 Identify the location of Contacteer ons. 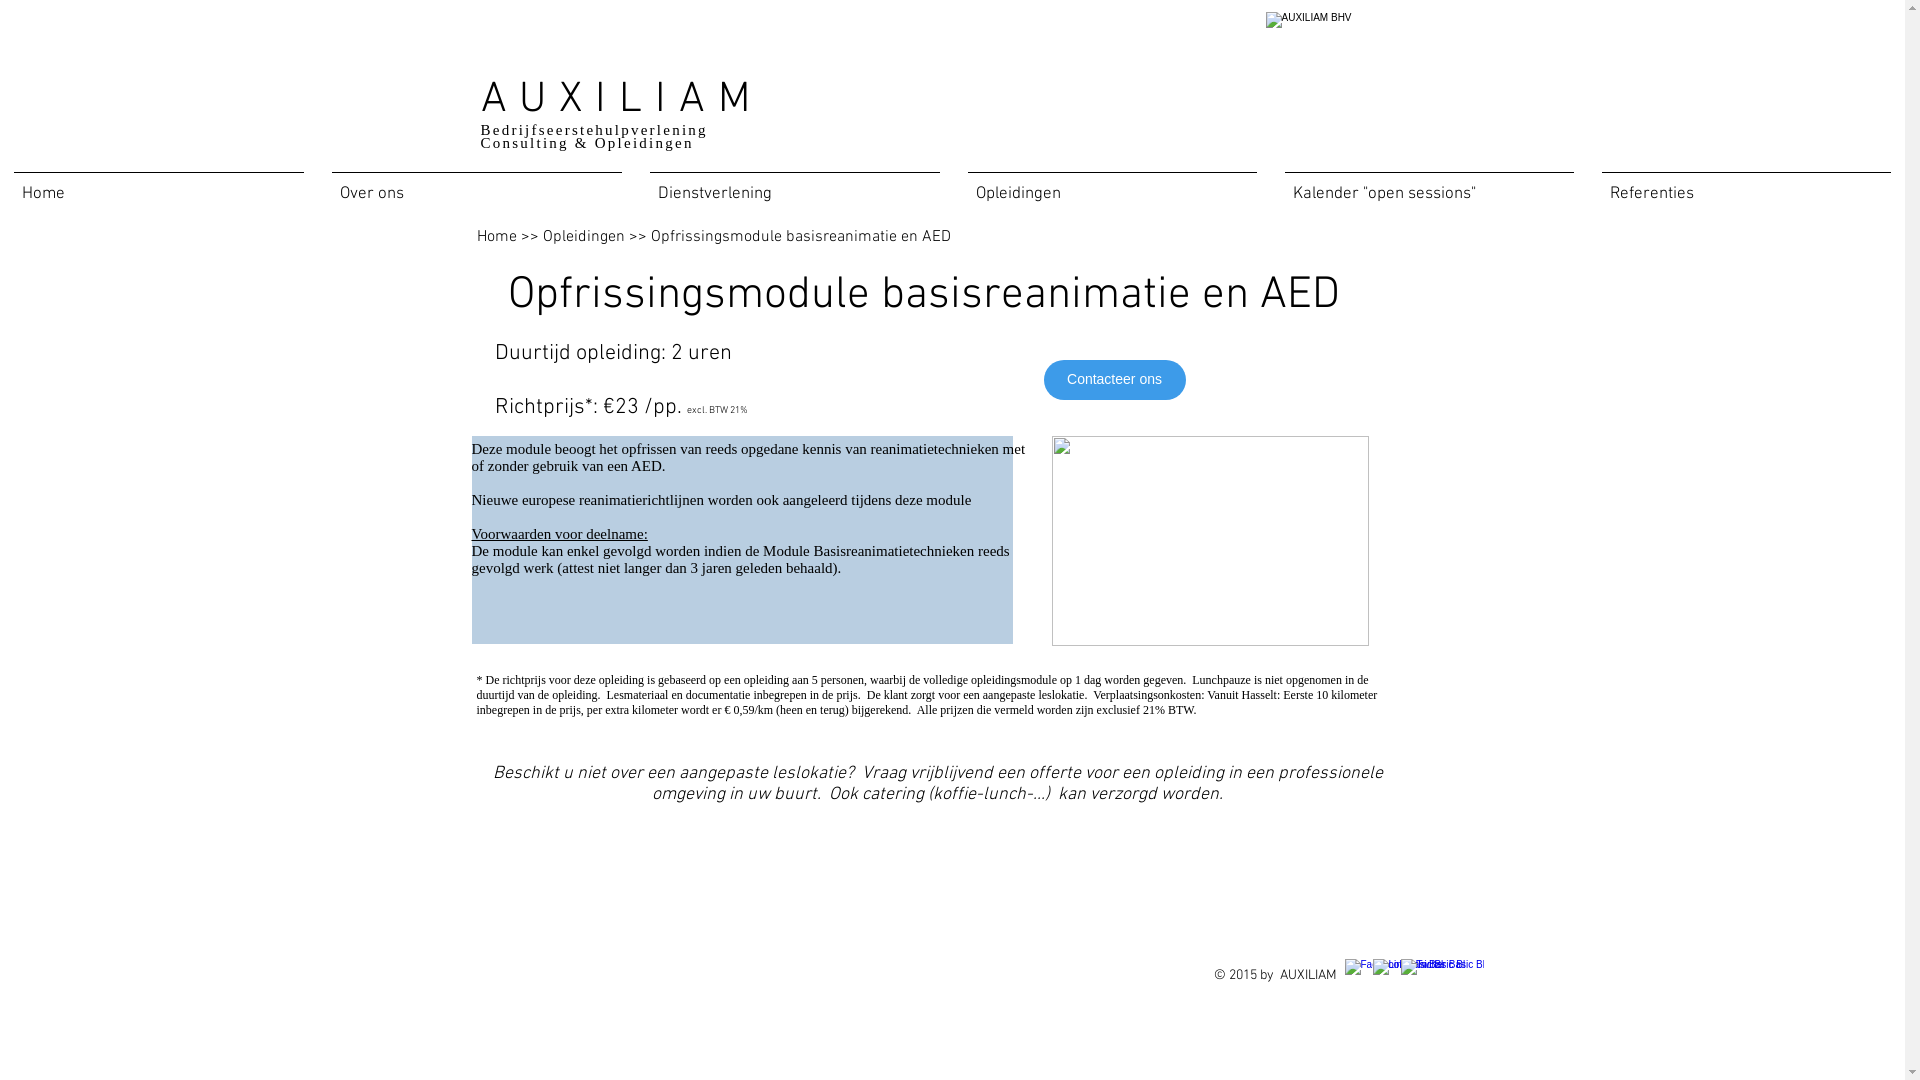
(1115, 380).